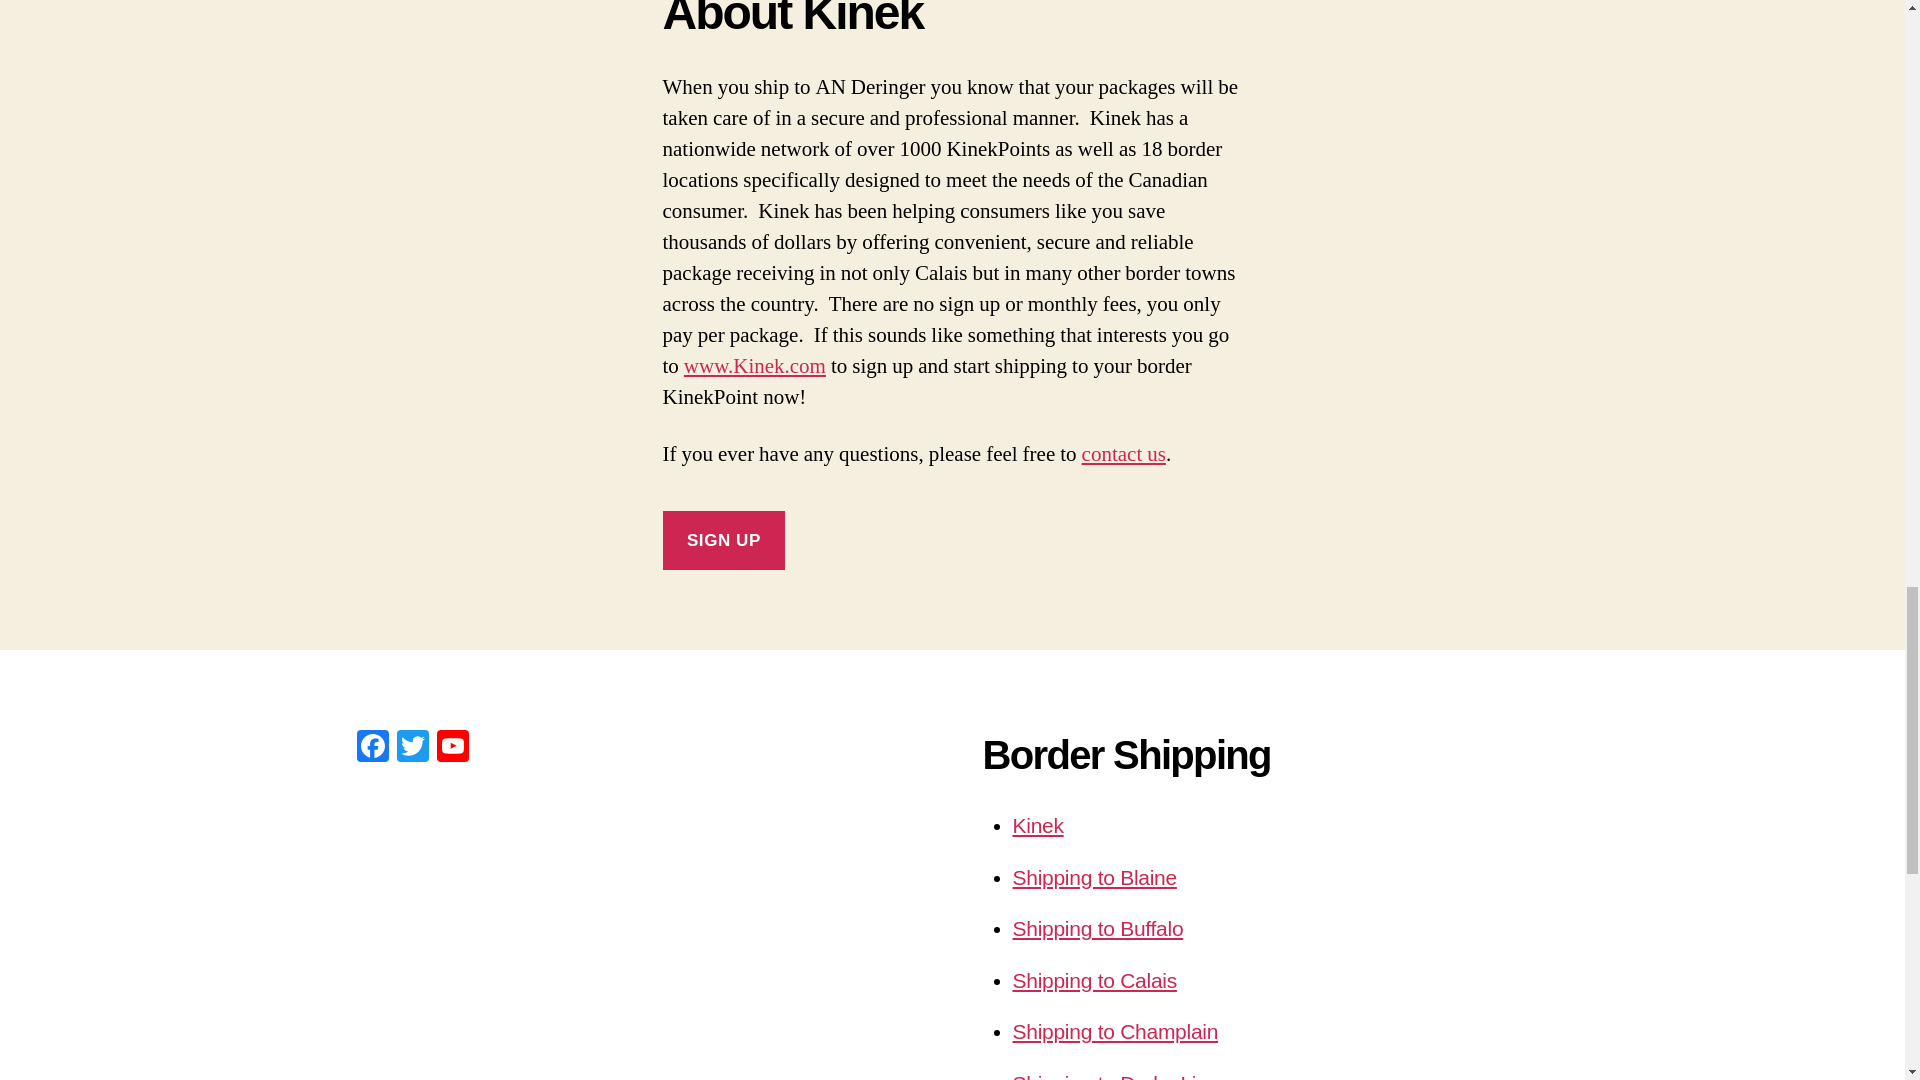 This screenshot has height=1080, width=1920. Describe the element at coordinates (1096, 928) in the screenshot. I see `Package receiving in Buffalo, New York` at that location.